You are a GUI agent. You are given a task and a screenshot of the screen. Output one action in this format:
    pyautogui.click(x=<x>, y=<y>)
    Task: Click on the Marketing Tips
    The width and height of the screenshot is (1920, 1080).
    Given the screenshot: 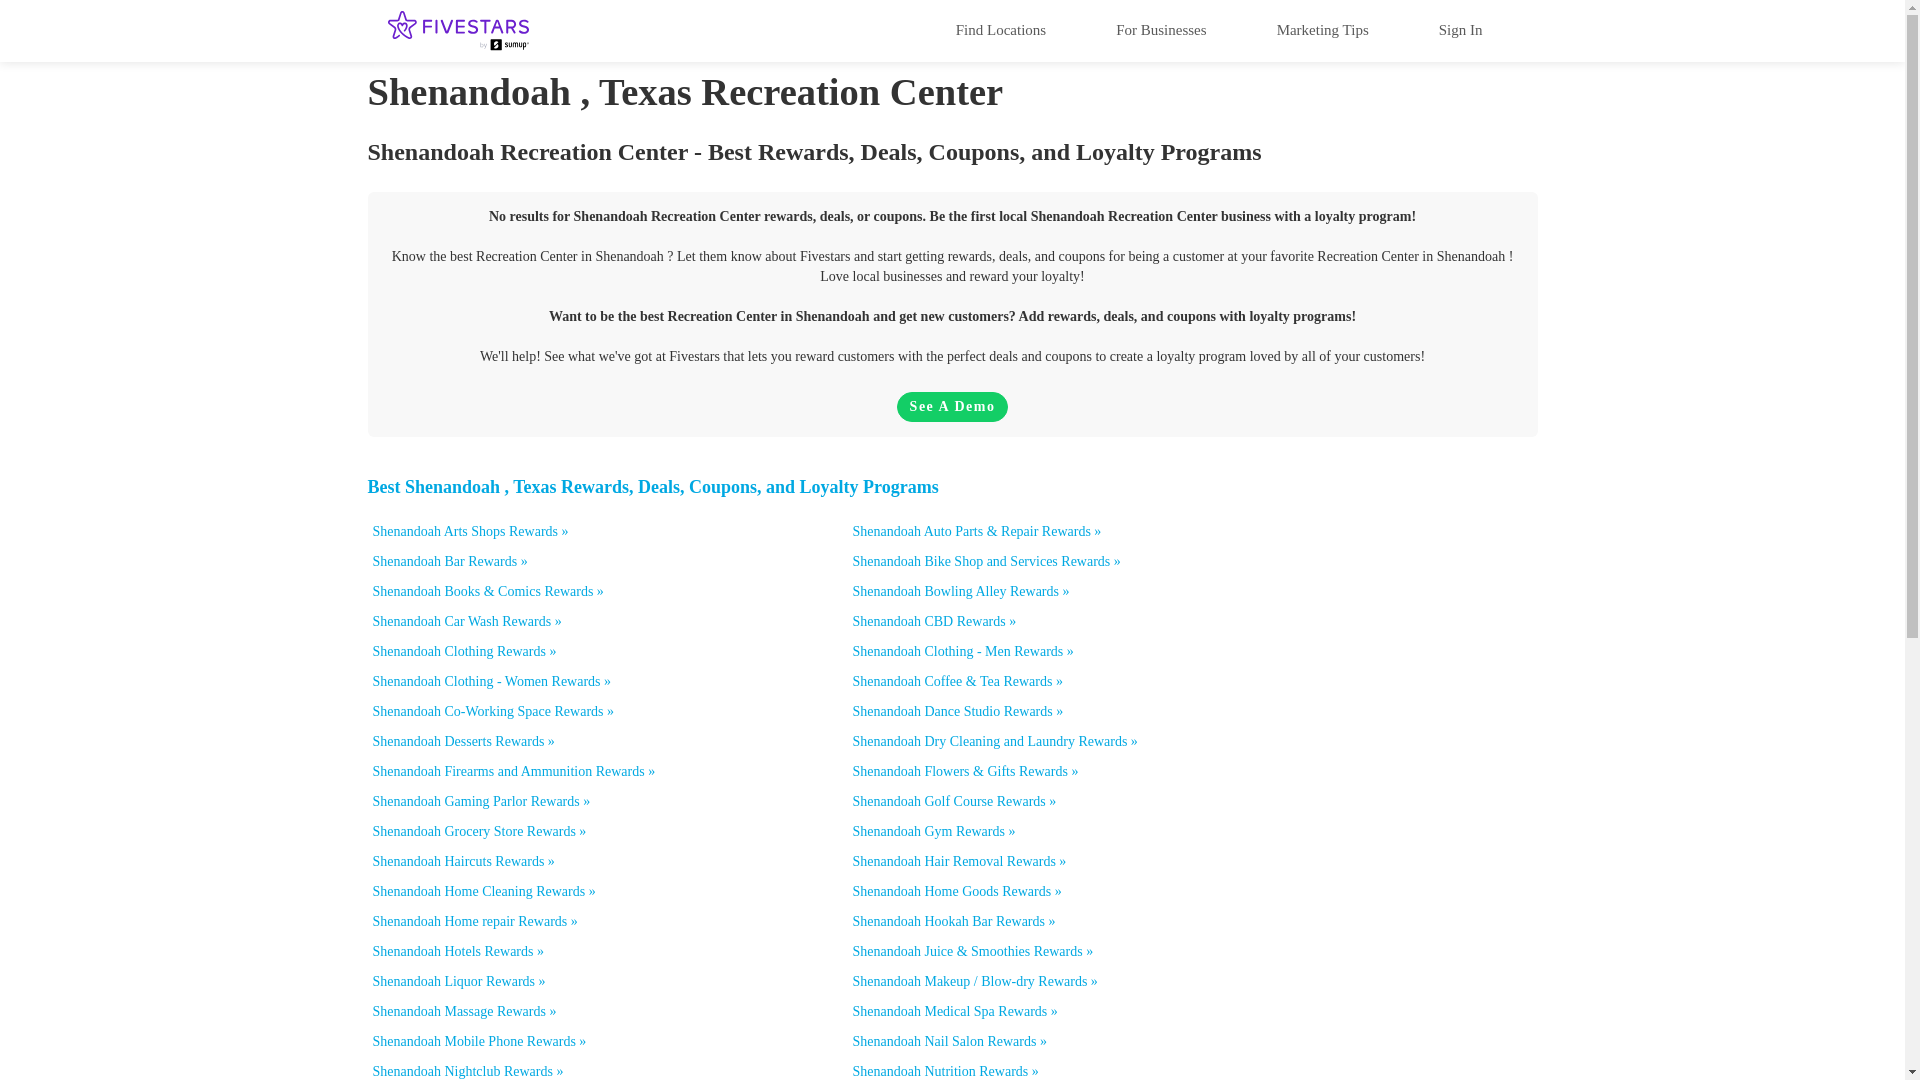 What is the action you would take?
    pyautogui.click(x=1322, y=29)
    